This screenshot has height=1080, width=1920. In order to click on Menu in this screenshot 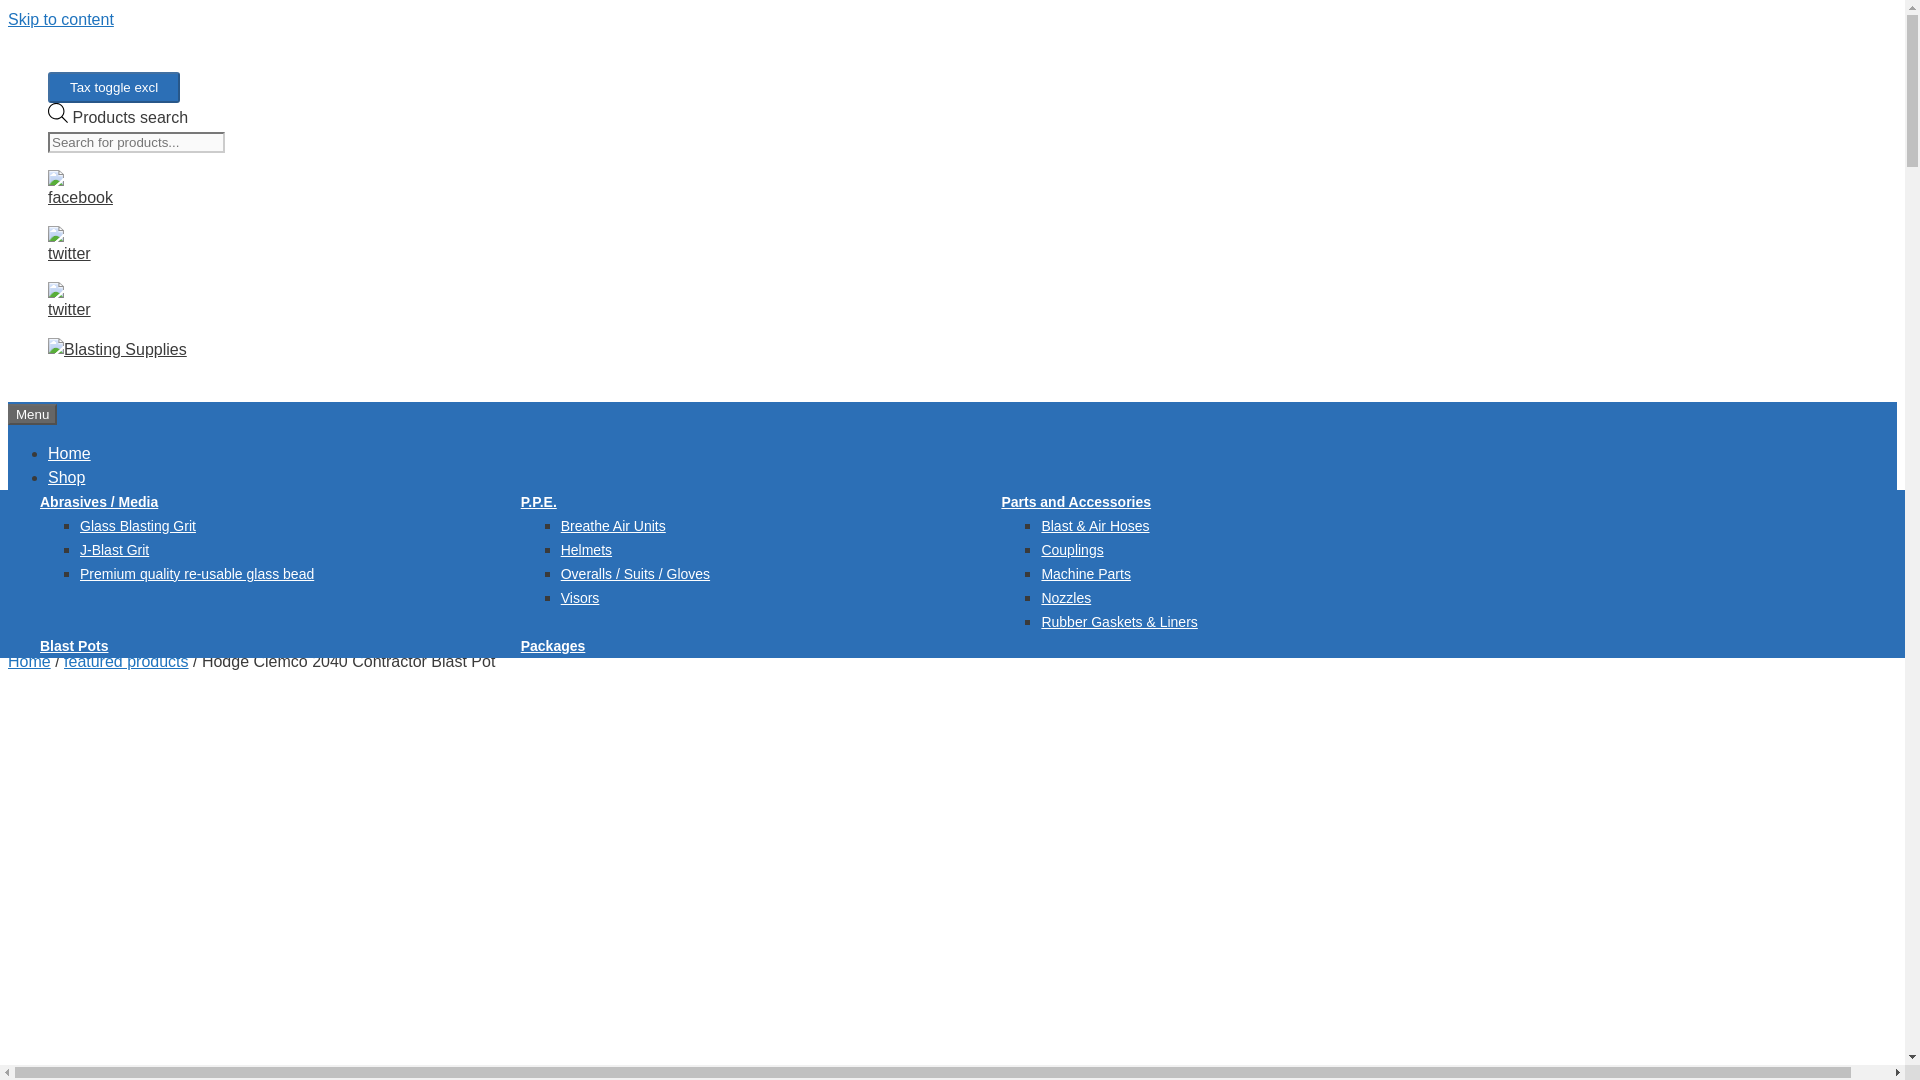, I will do `click(32, 414)`.